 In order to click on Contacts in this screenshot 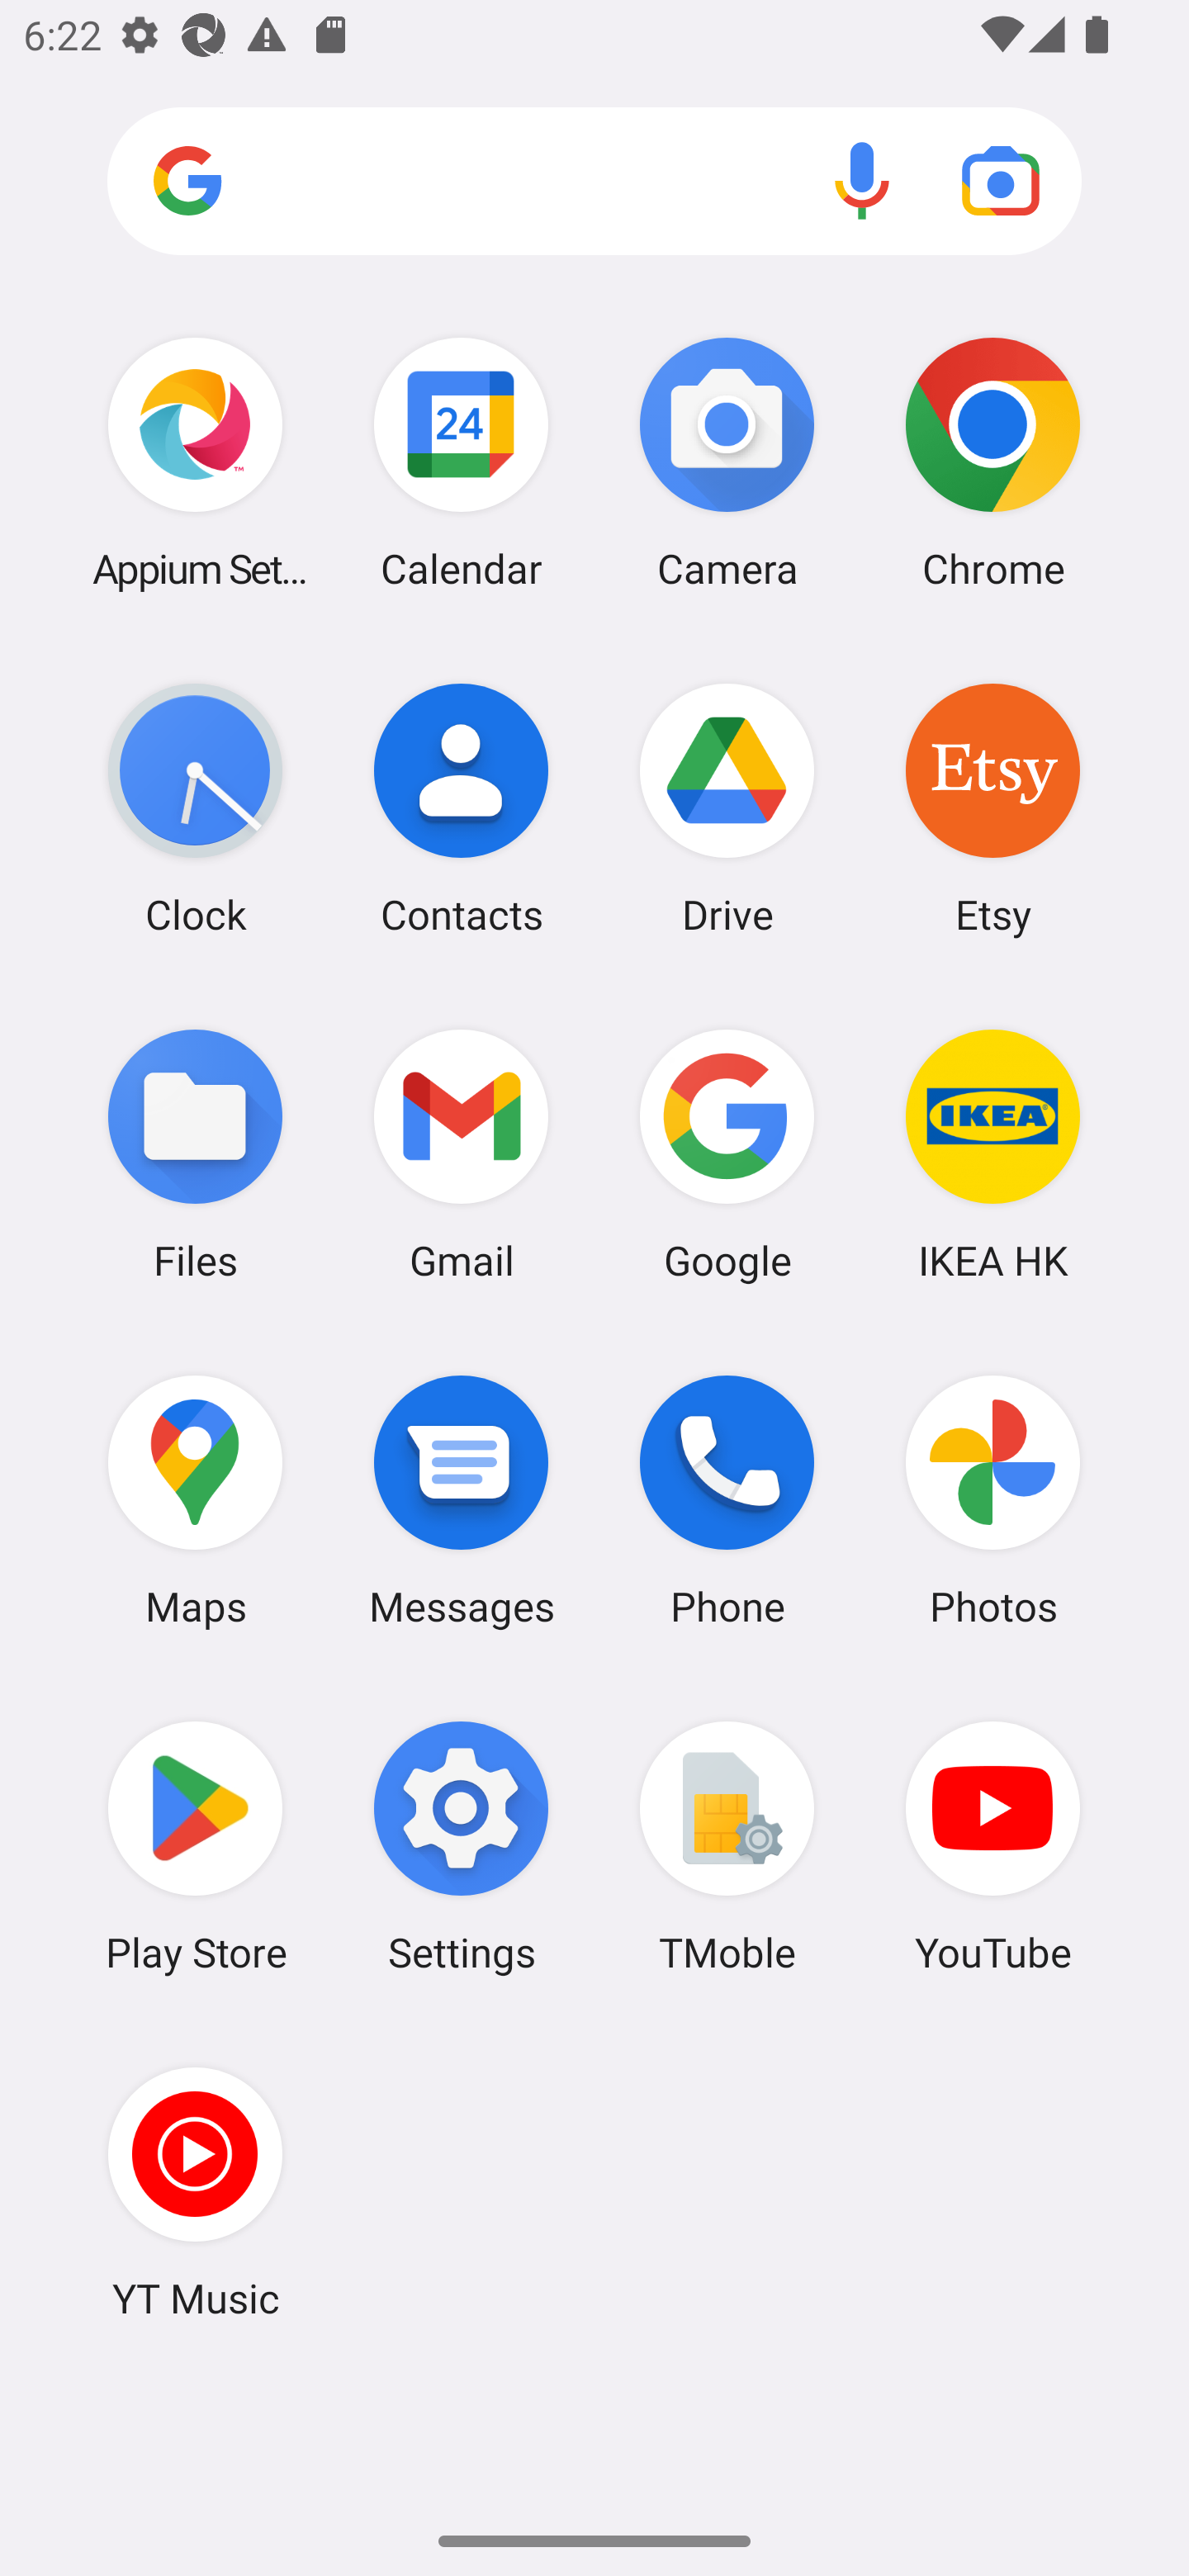, I will do `click(461, 808)`.